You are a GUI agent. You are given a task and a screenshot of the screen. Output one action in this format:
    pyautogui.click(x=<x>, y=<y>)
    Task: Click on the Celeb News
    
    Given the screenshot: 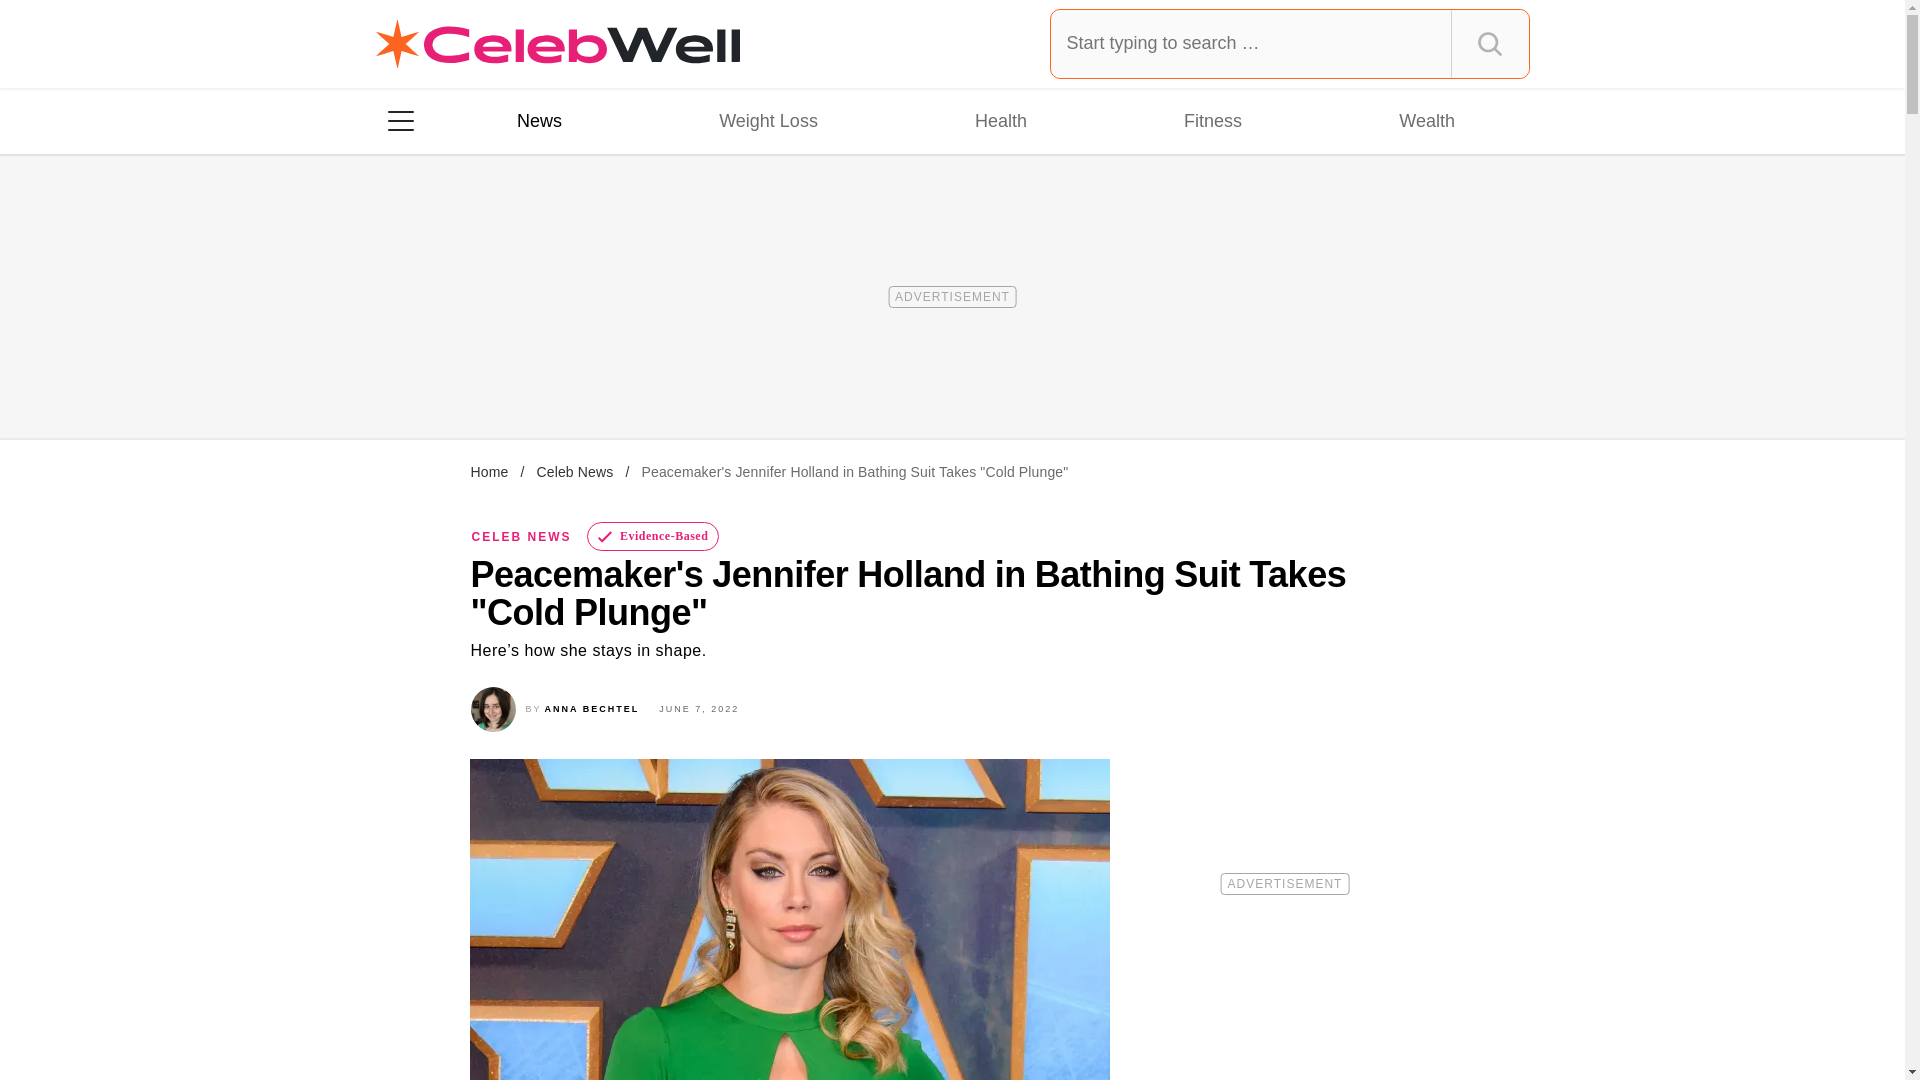 What is the action you would take?
    pyautogui.click(x=574, y=472)
    